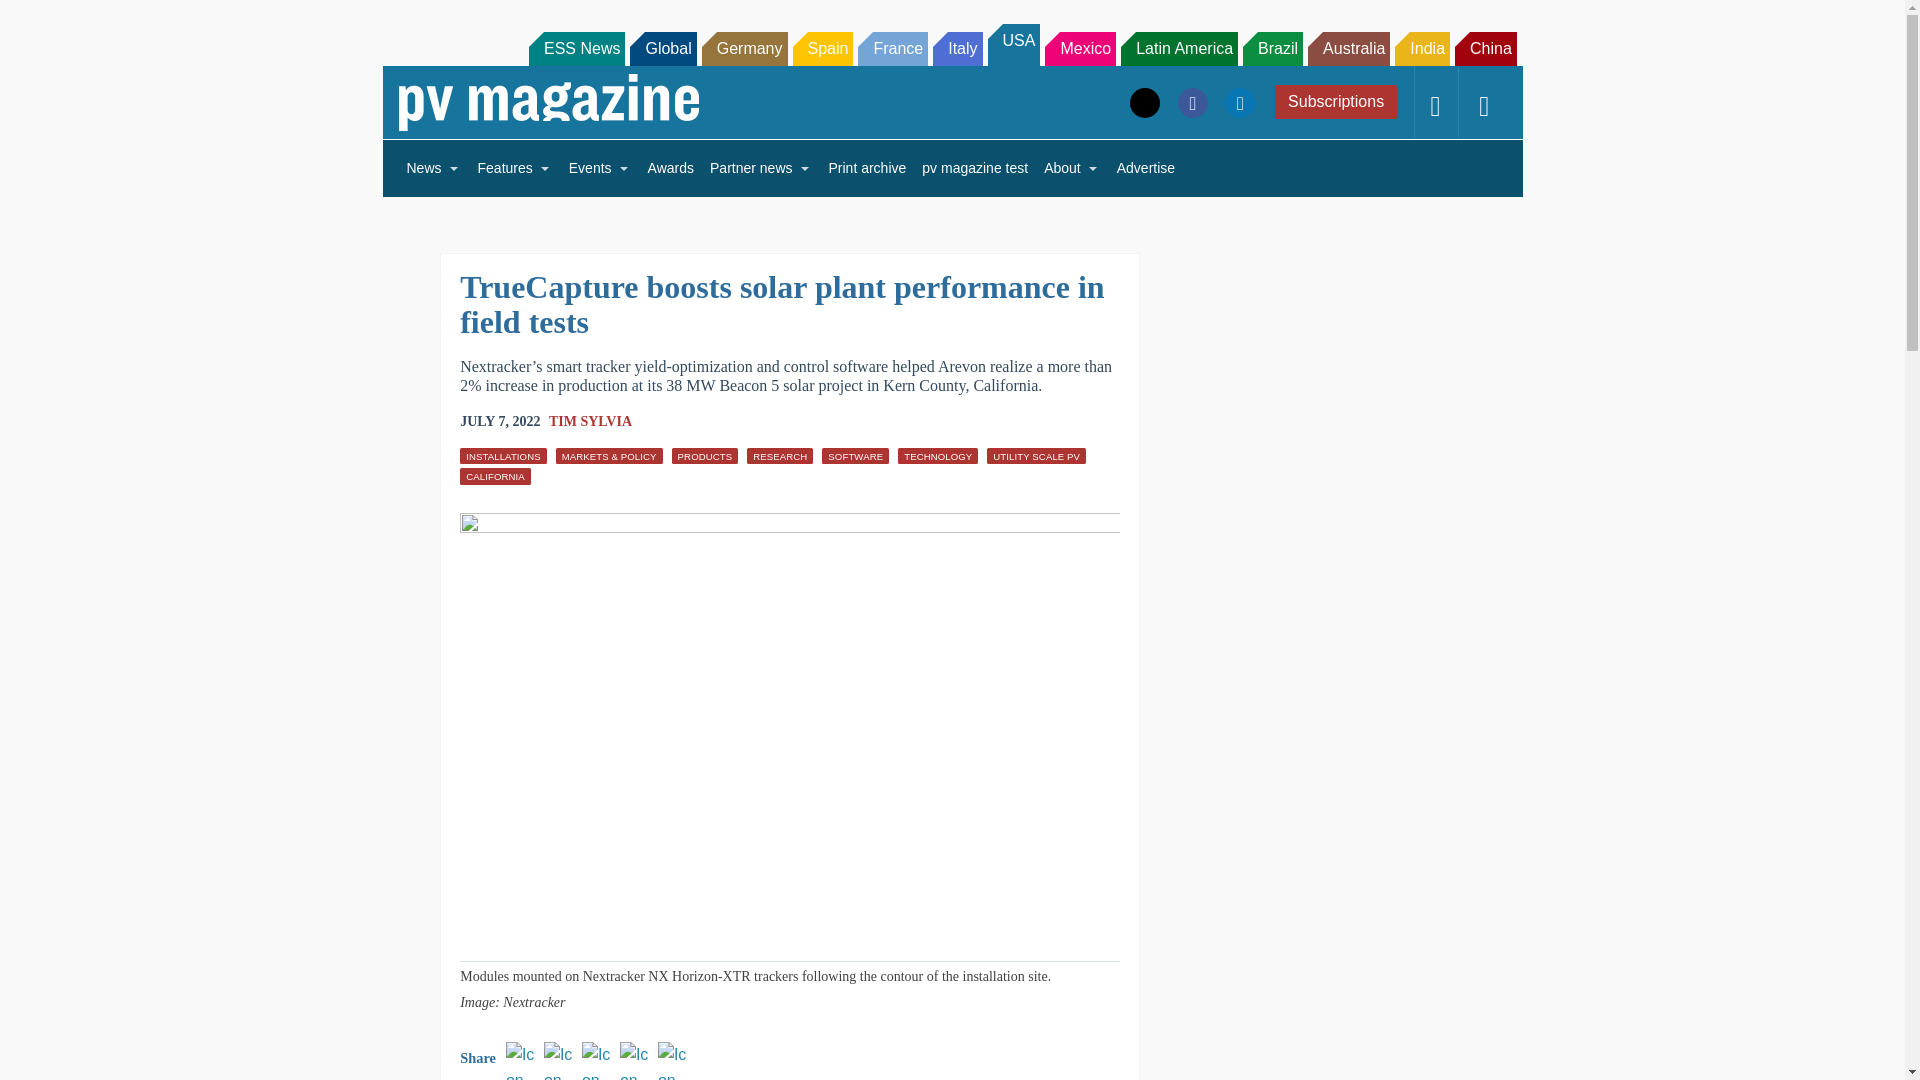  What do you see at coordinates (1272, 48) in the screenshot?
I see `Brazil` at bounding box center [1272, 48].